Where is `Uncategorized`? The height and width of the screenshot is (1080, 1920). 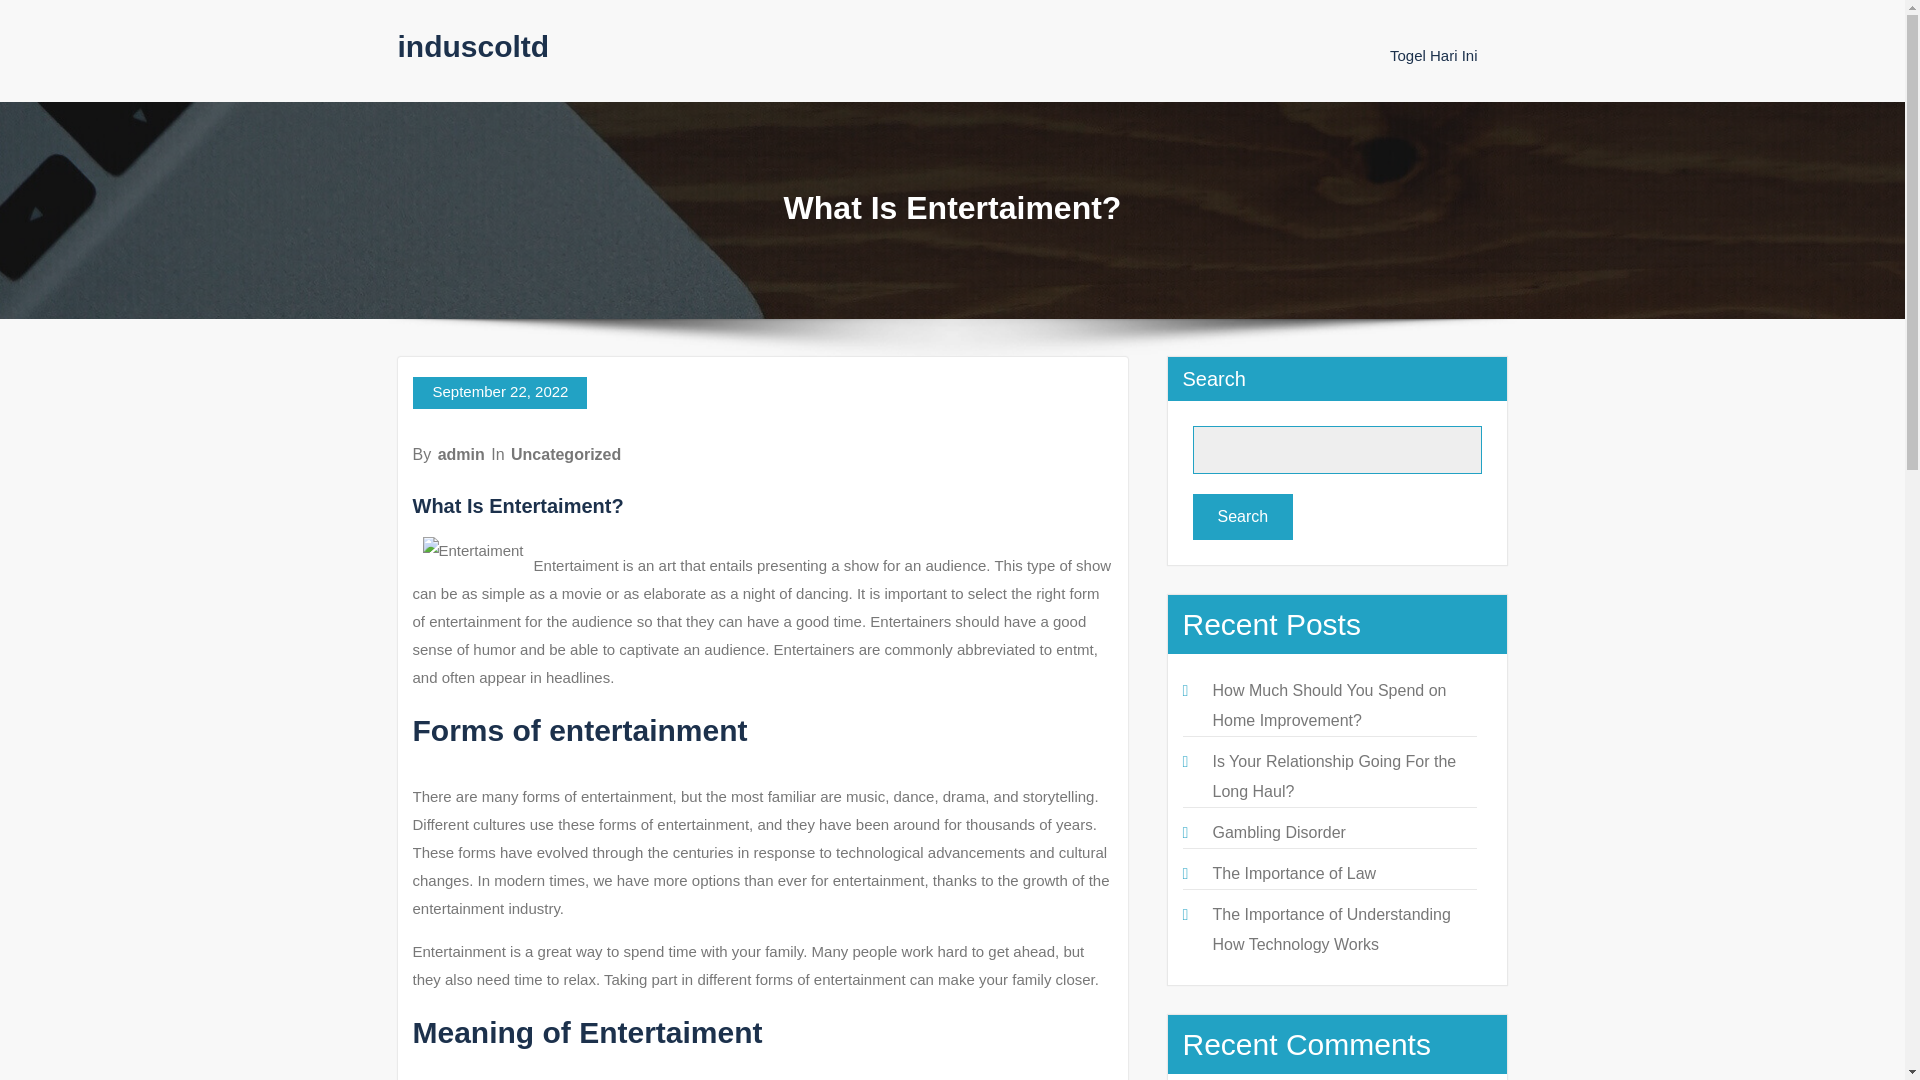
Uncategorized is located at coordinates (565, 454).